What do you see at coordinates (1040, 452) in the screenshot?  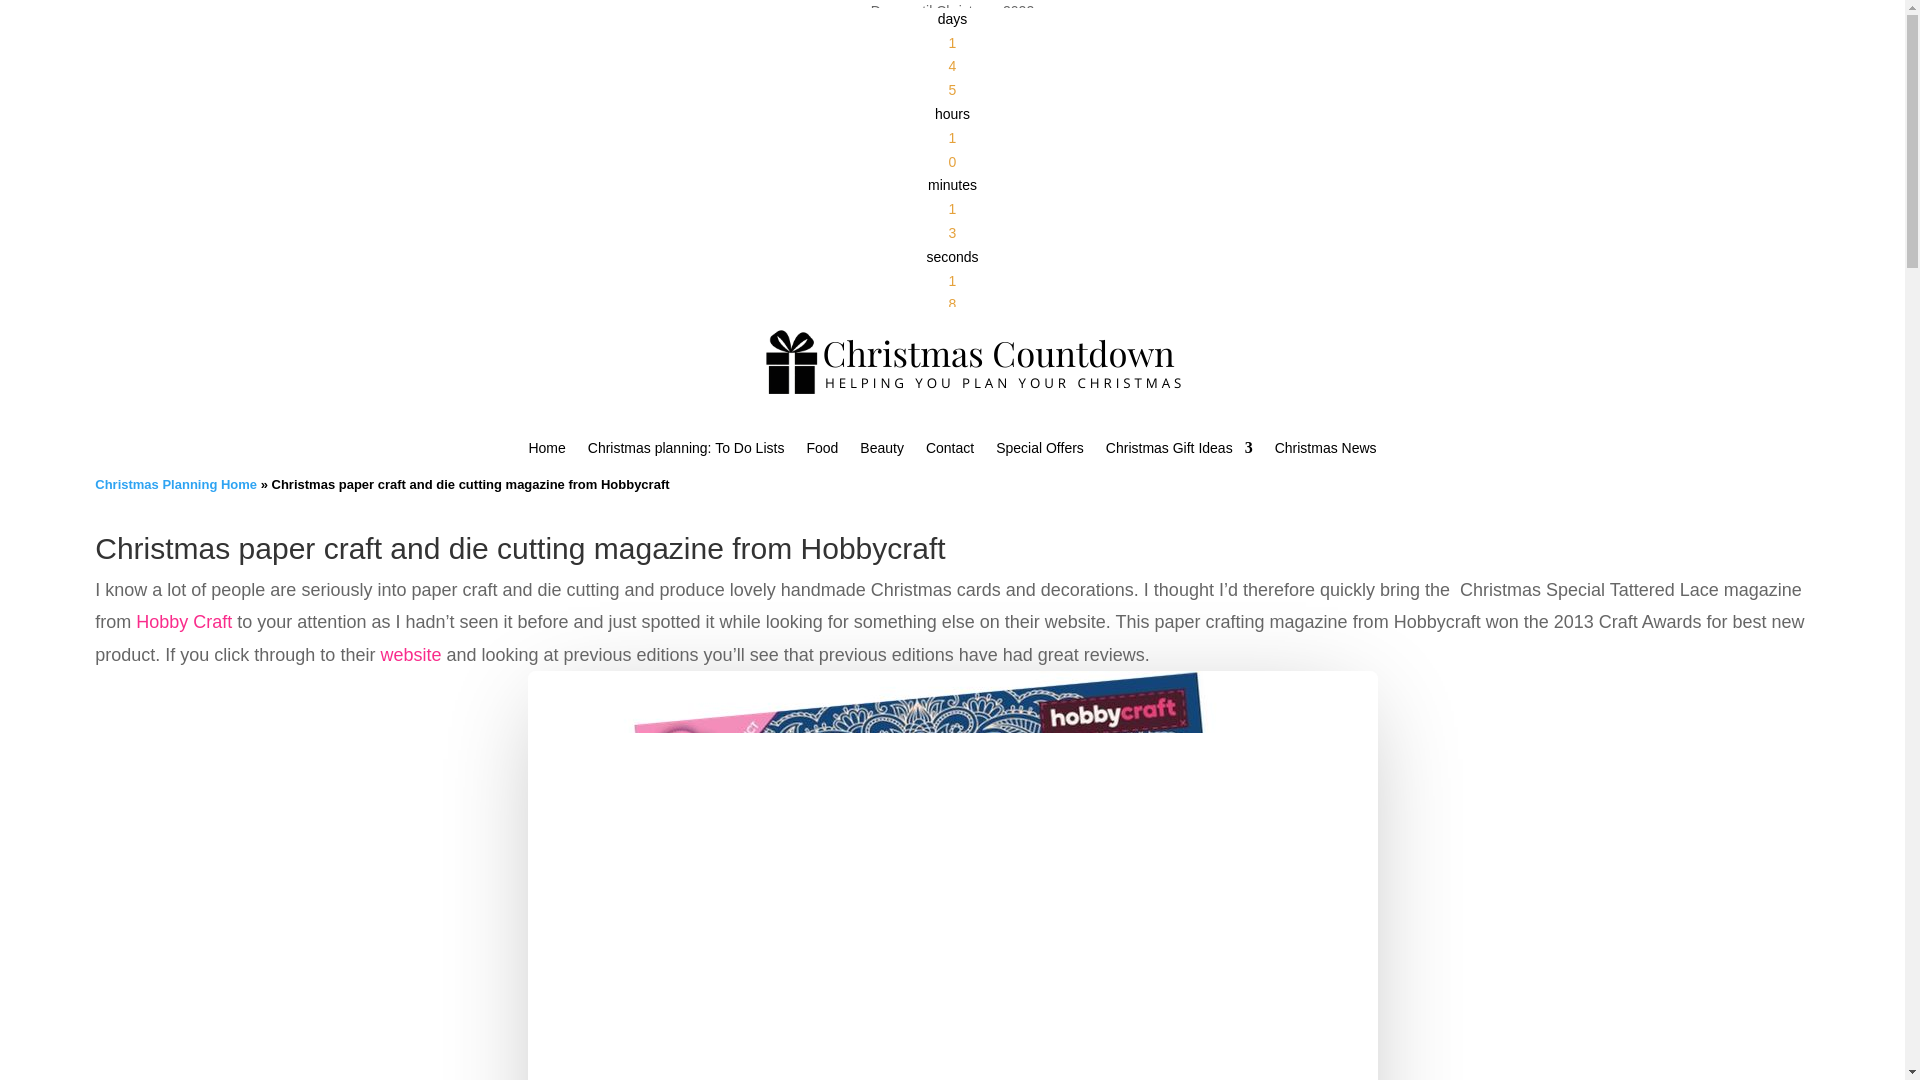 I see `Special Offers` at bounding box center [1040, 452].